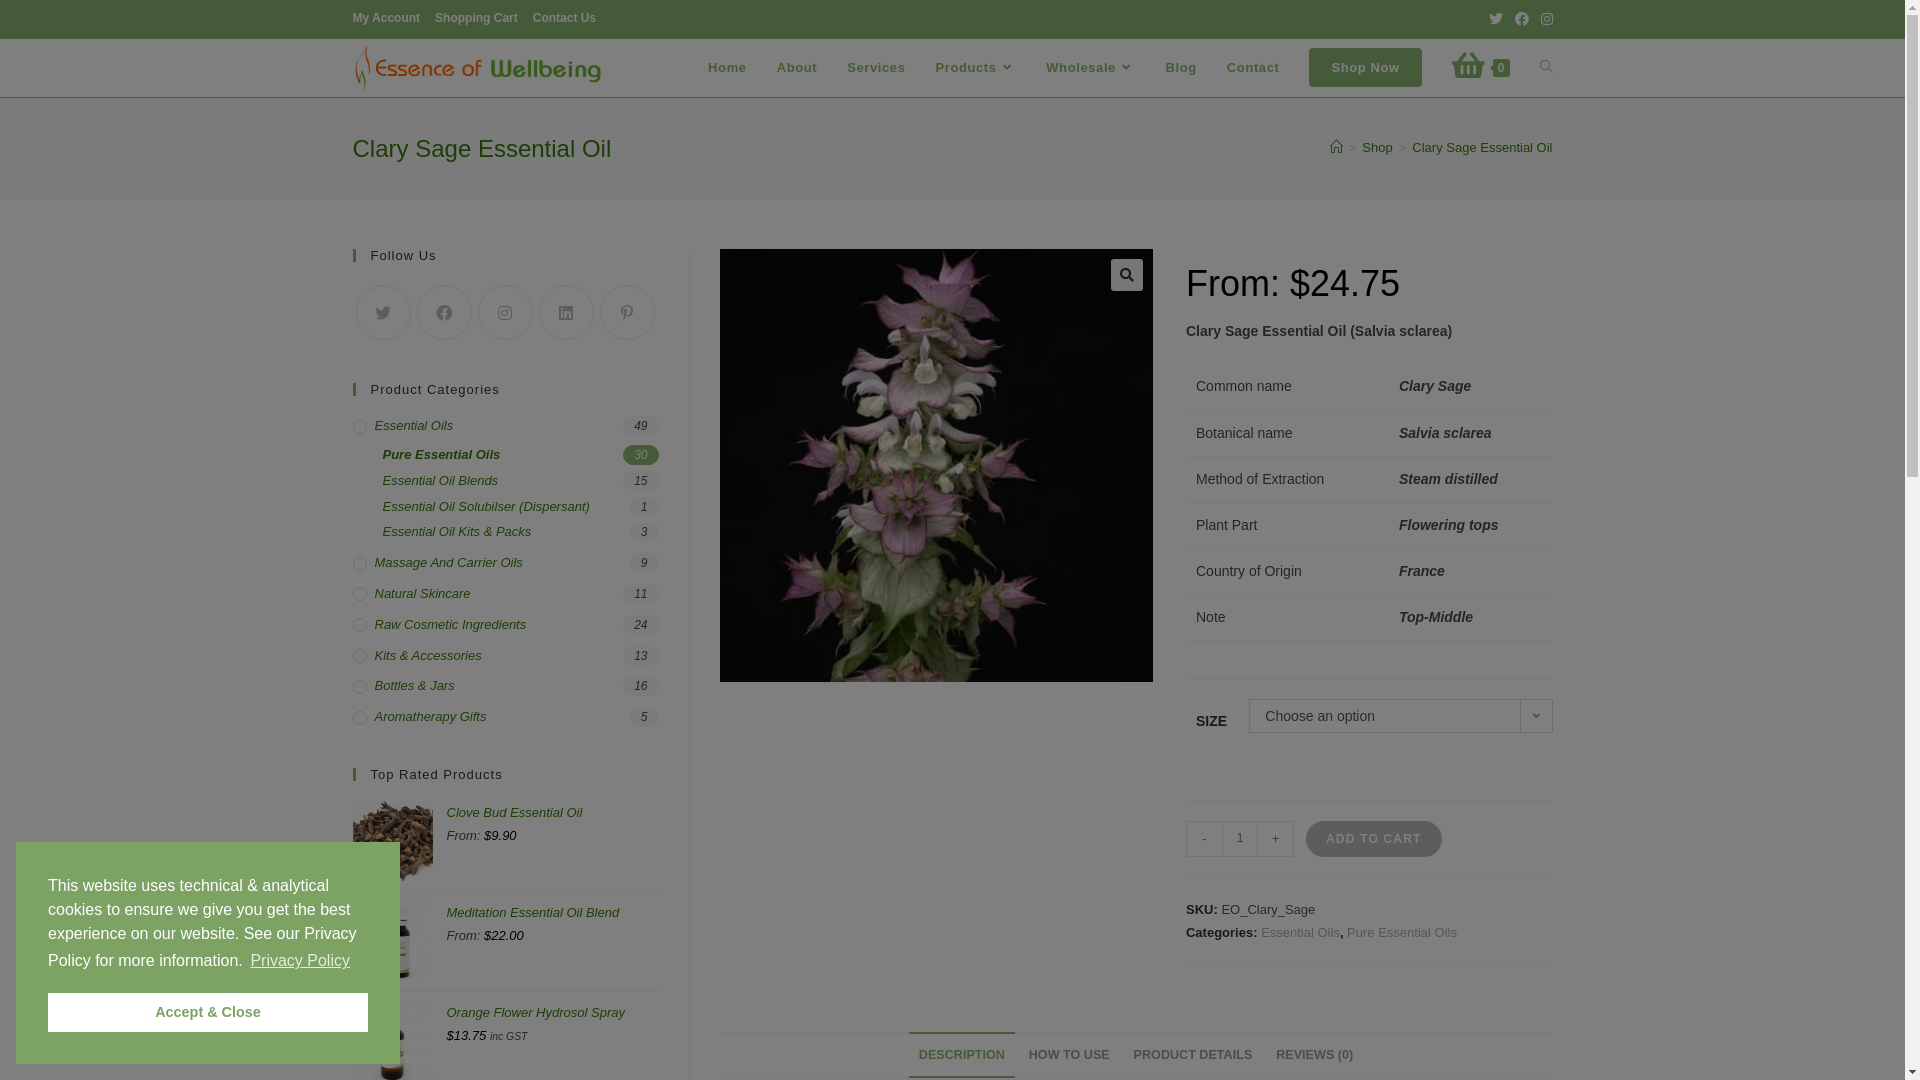 Image resolution: width=1920 pixels, height=1080 pixels. What do you see at coordinates (1481, 68) in the screenshot?
I see `0` at bounding box center [1481, 68].